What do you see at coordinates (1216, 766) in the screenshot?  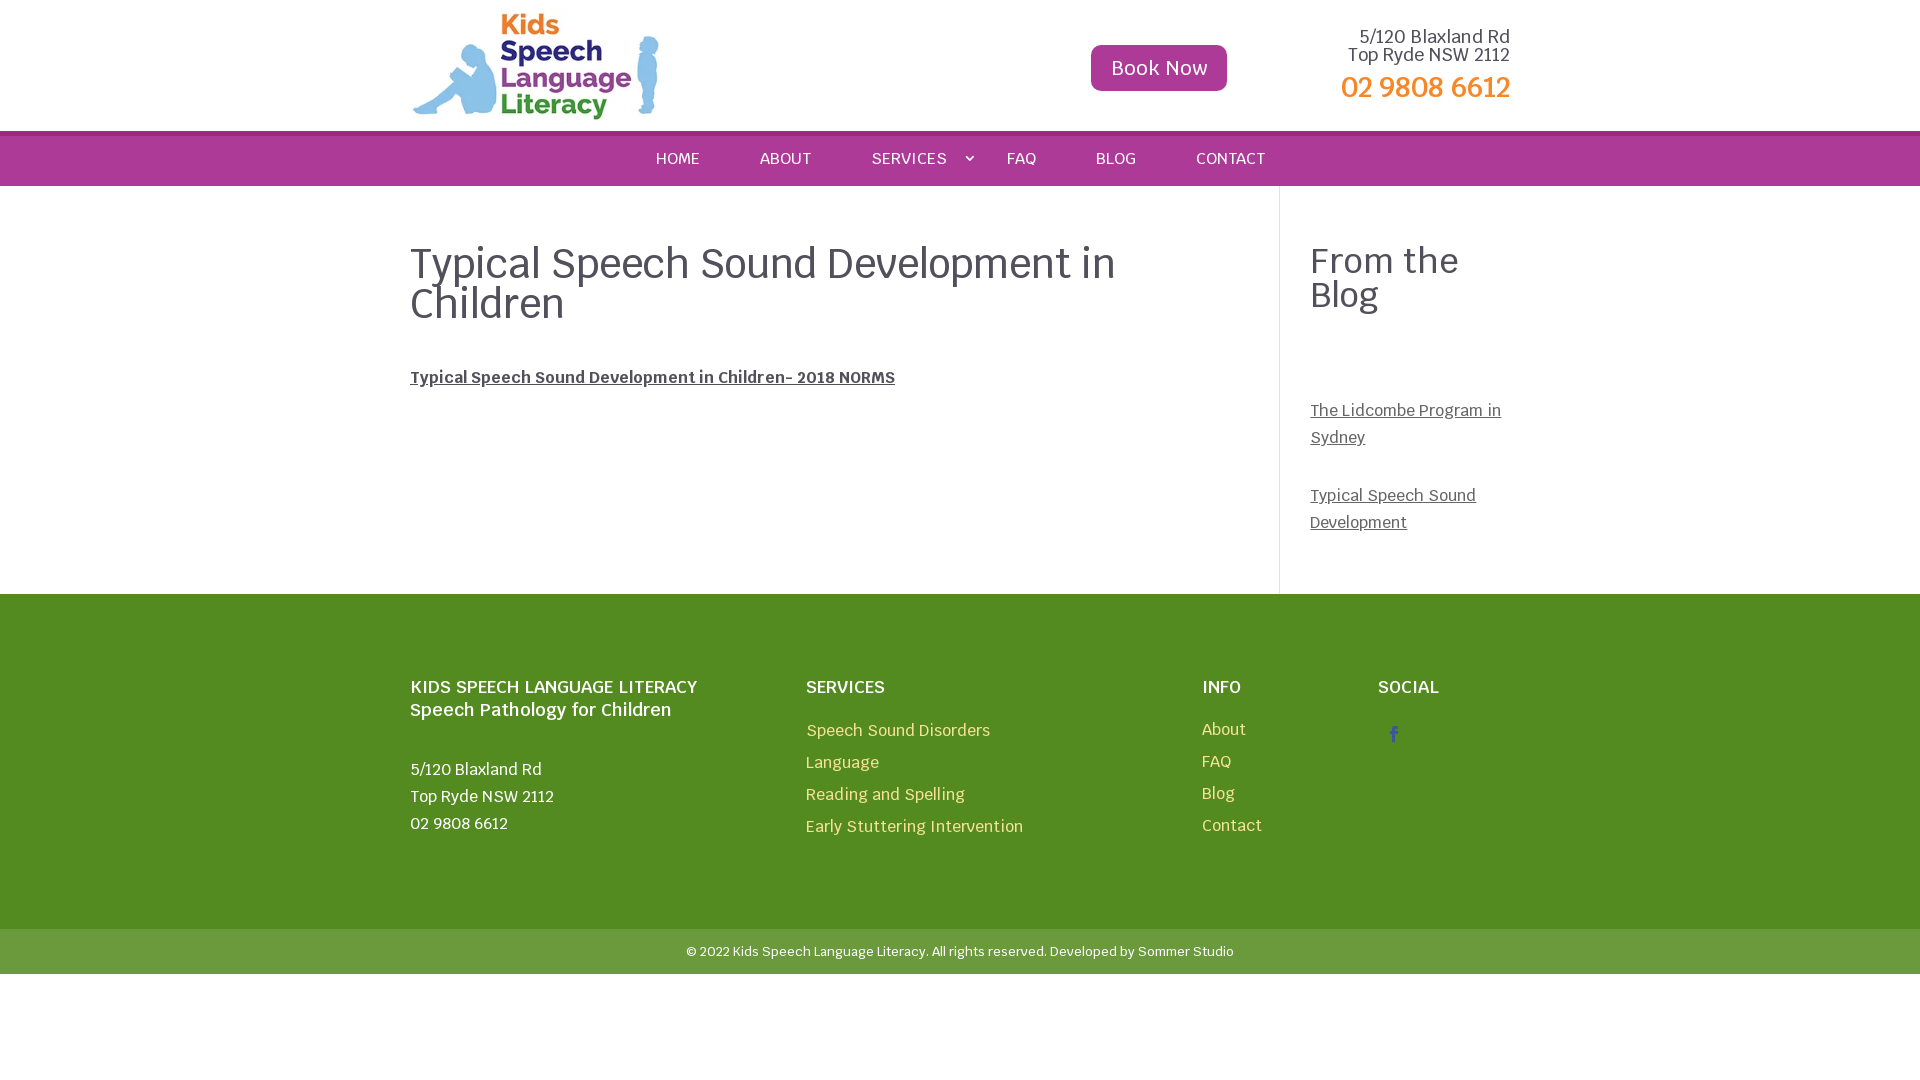 I see `FAQ` at bounding box center [1216, 766].